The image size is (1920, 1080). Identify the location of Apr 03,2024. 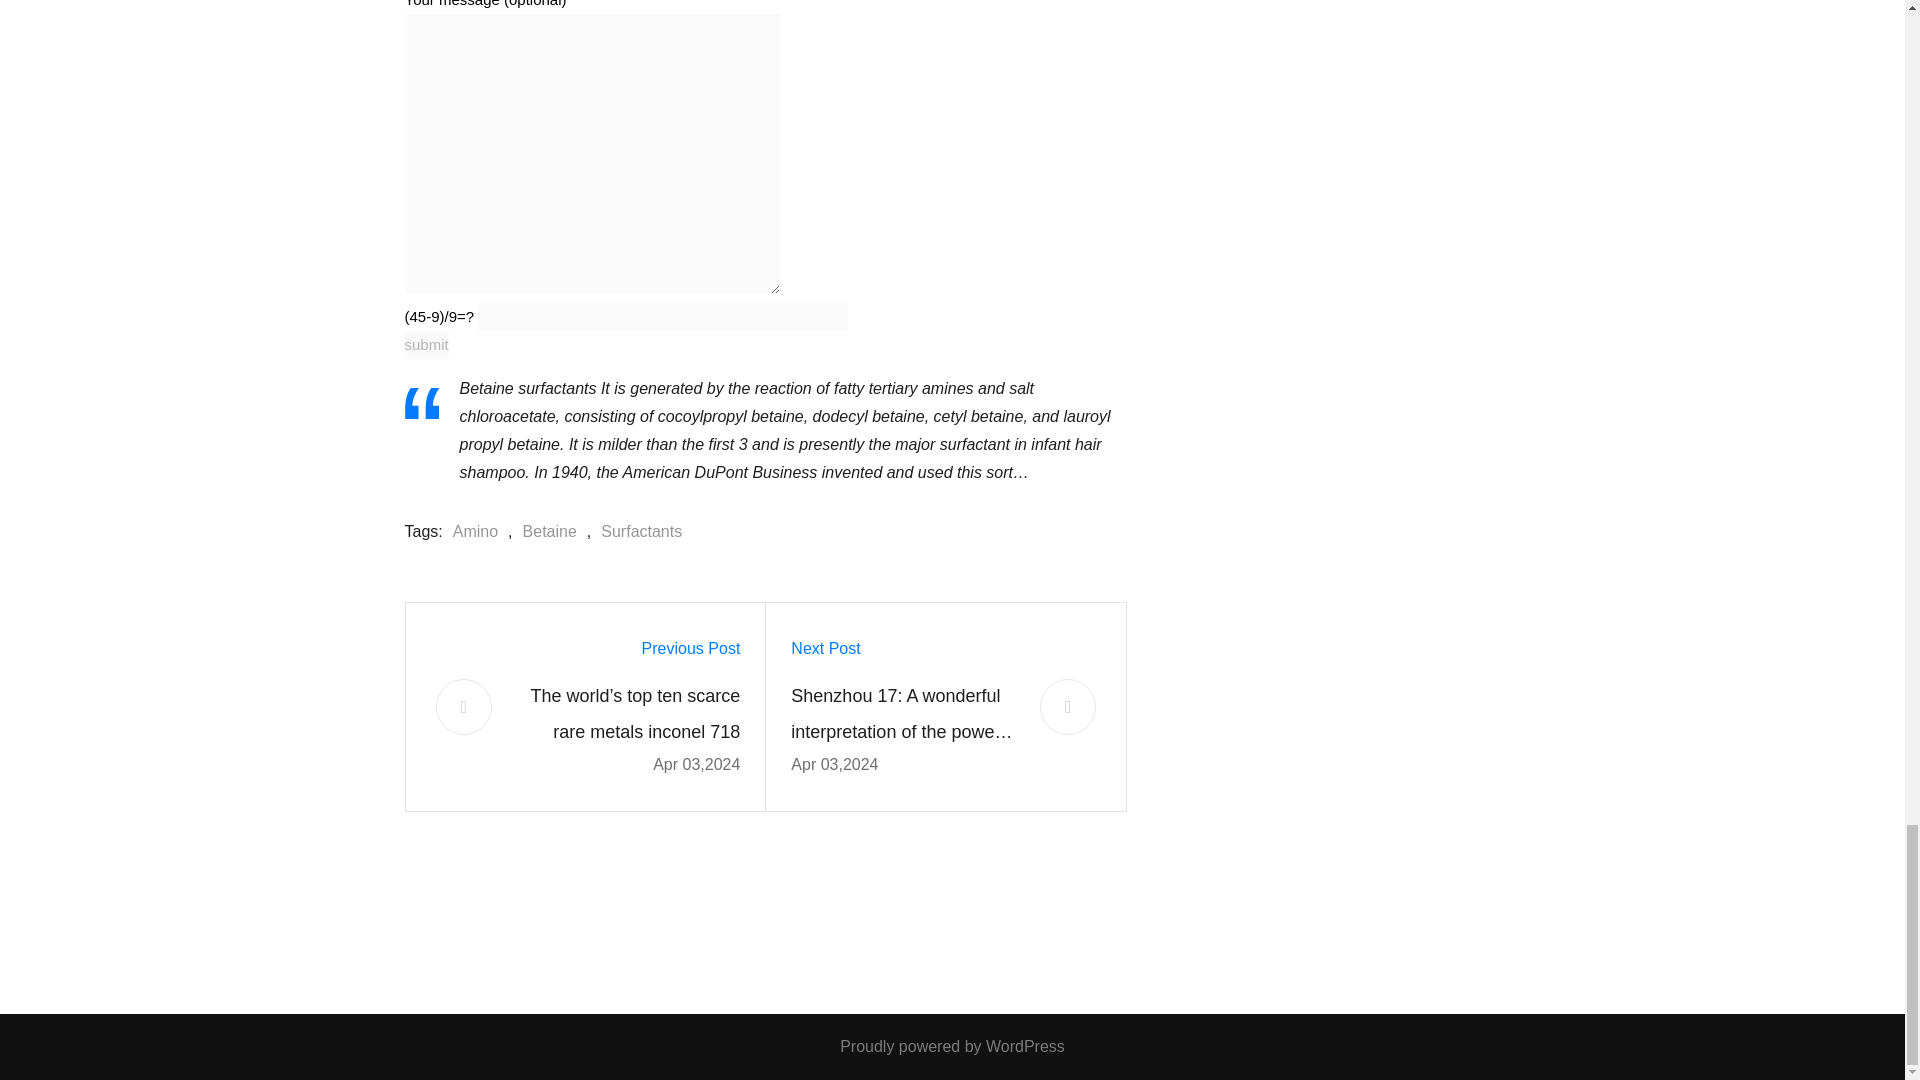
(834, 764).